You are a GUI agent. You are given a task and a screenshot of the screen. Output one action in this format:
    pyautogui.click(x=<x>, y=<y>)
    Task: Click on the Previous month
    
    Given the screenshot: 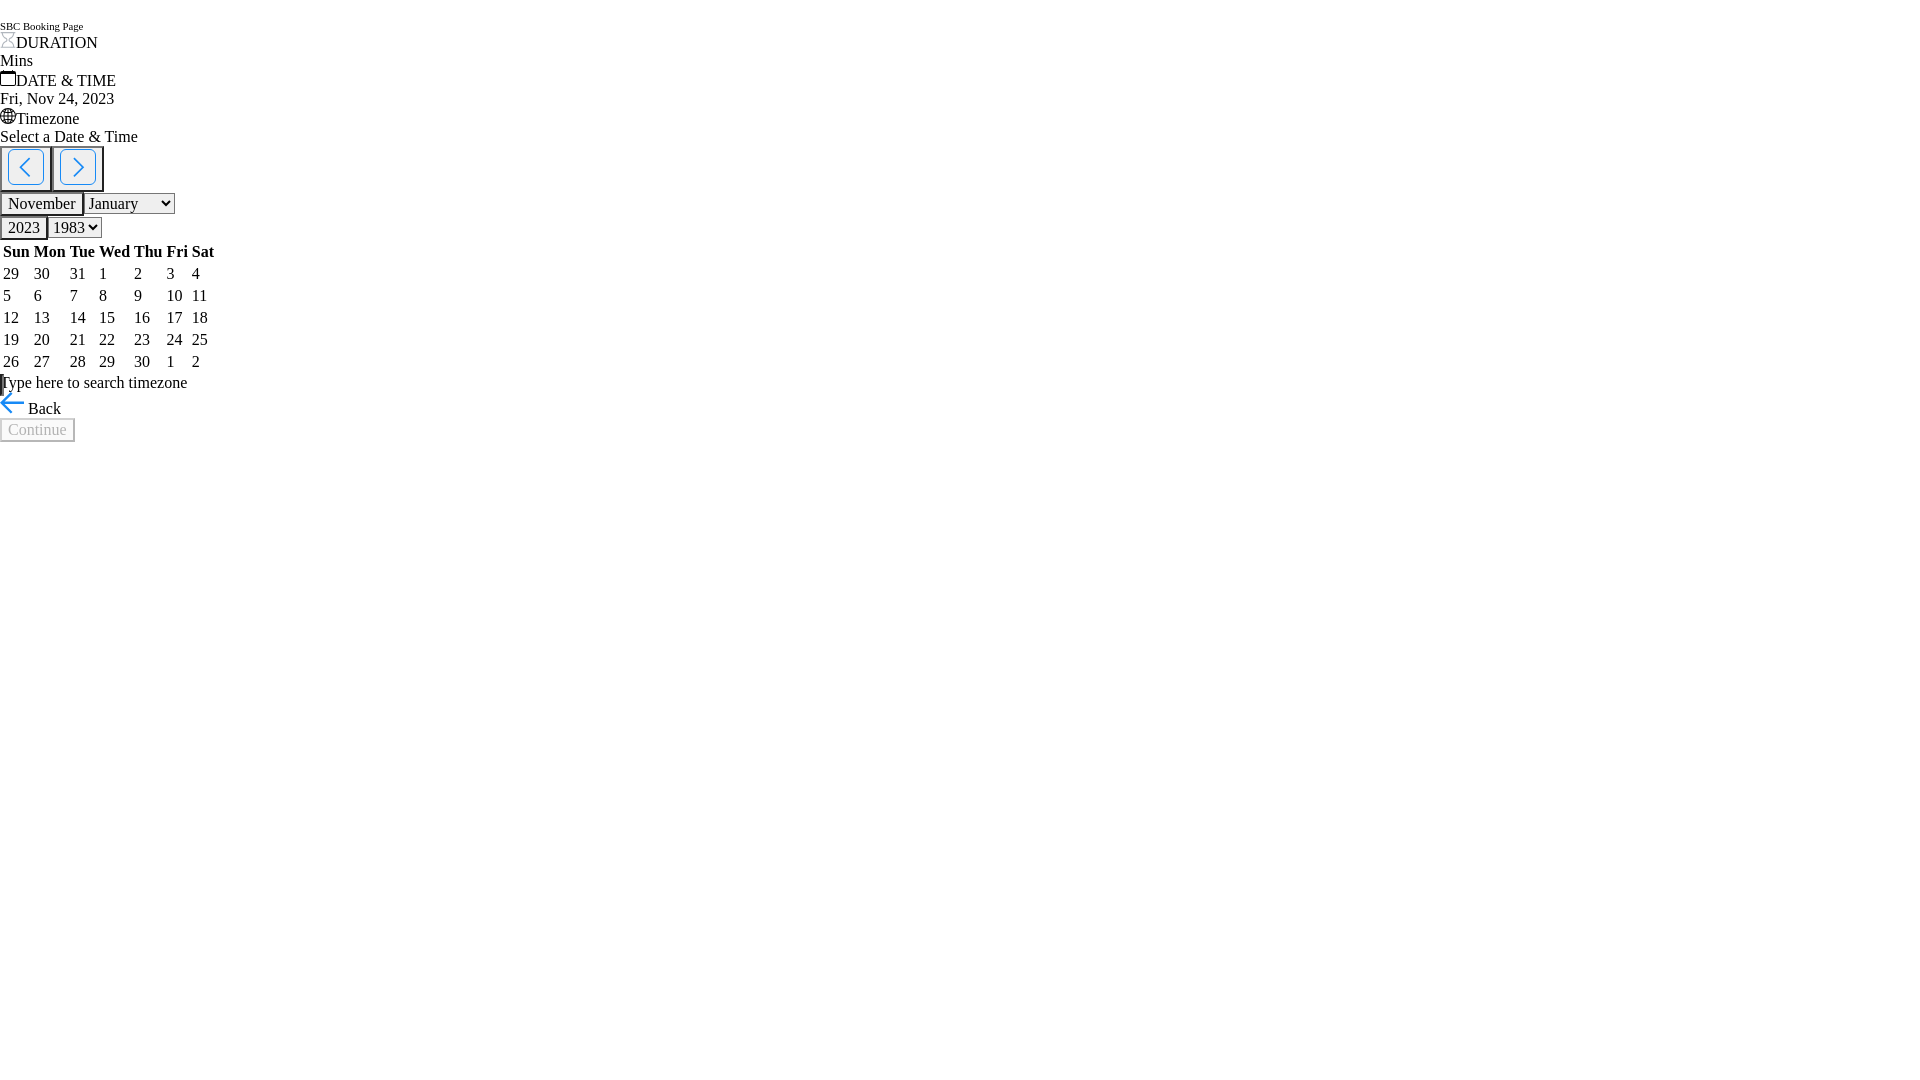 What is the action you would take?
    pyautogui.click(x=26, y=169)
    